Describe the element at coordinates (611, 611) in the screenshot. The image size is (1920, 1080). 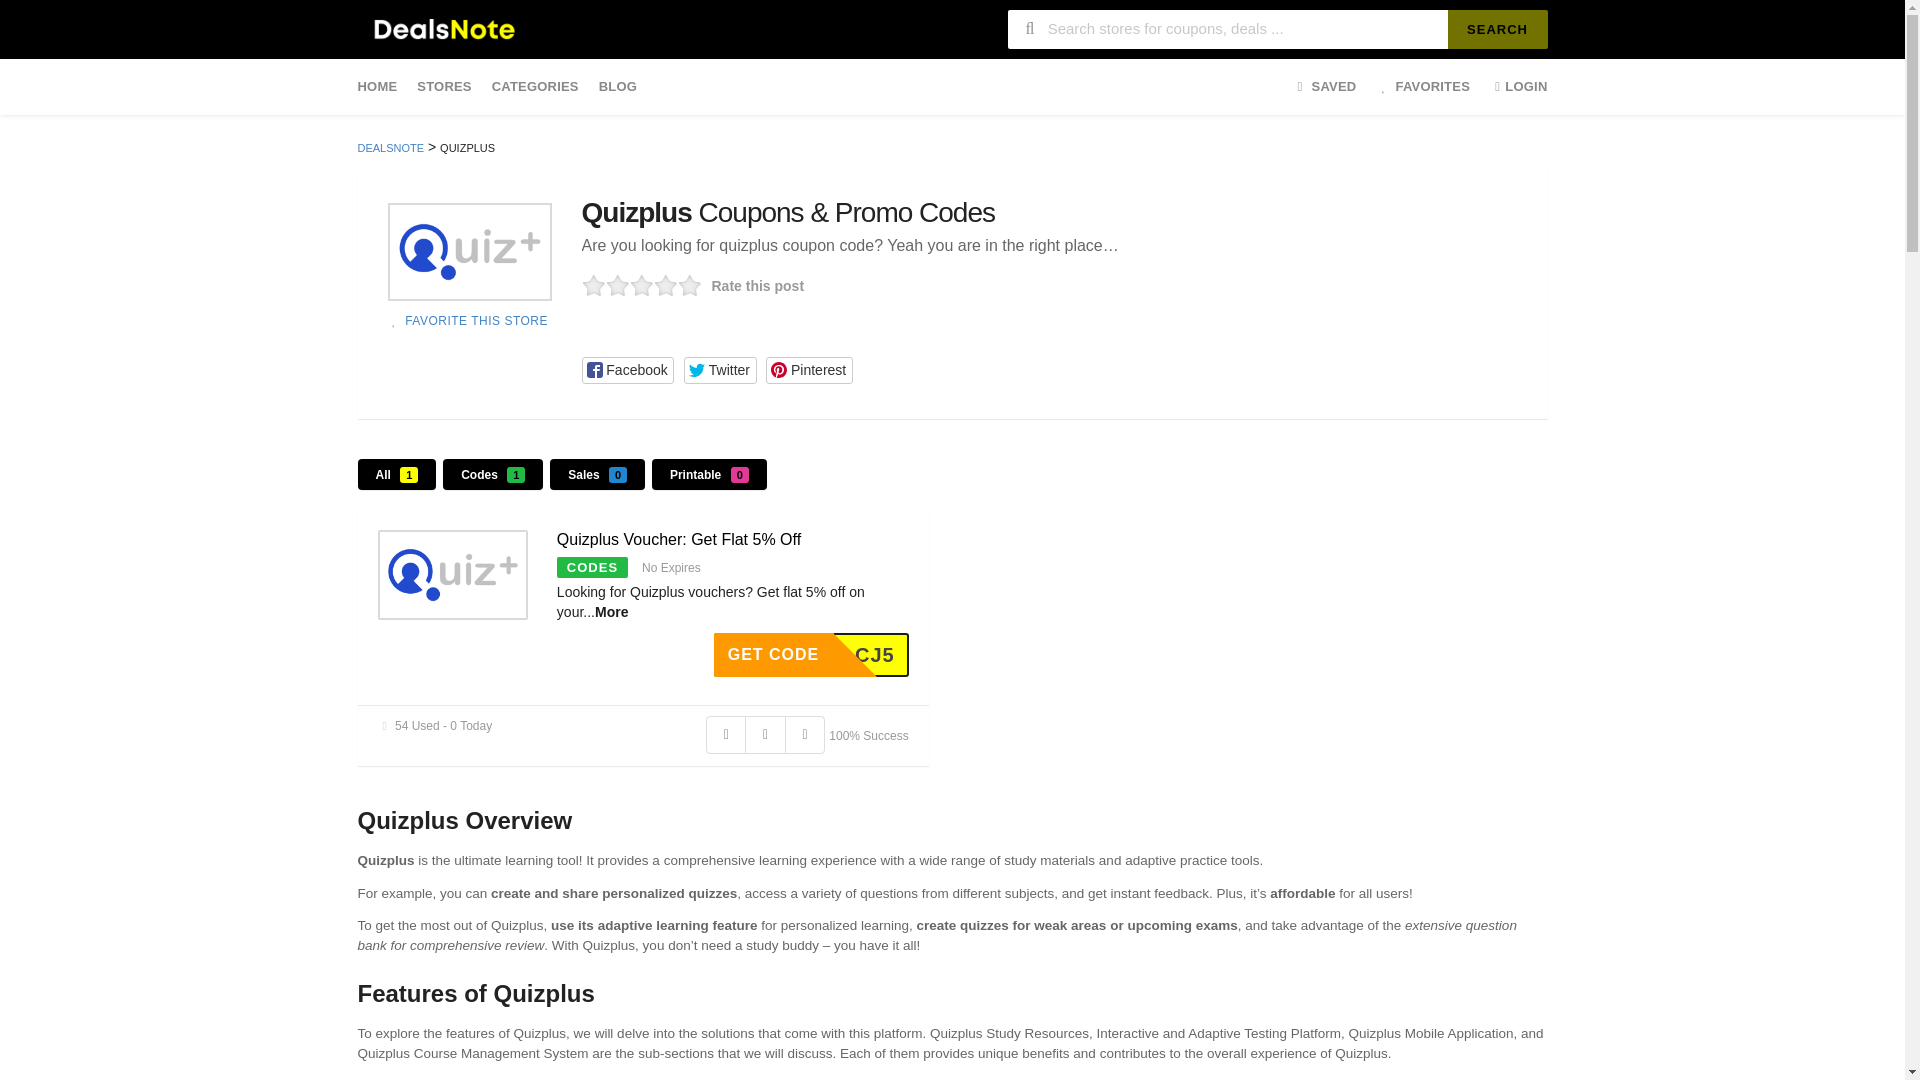
I see `More` at that location.